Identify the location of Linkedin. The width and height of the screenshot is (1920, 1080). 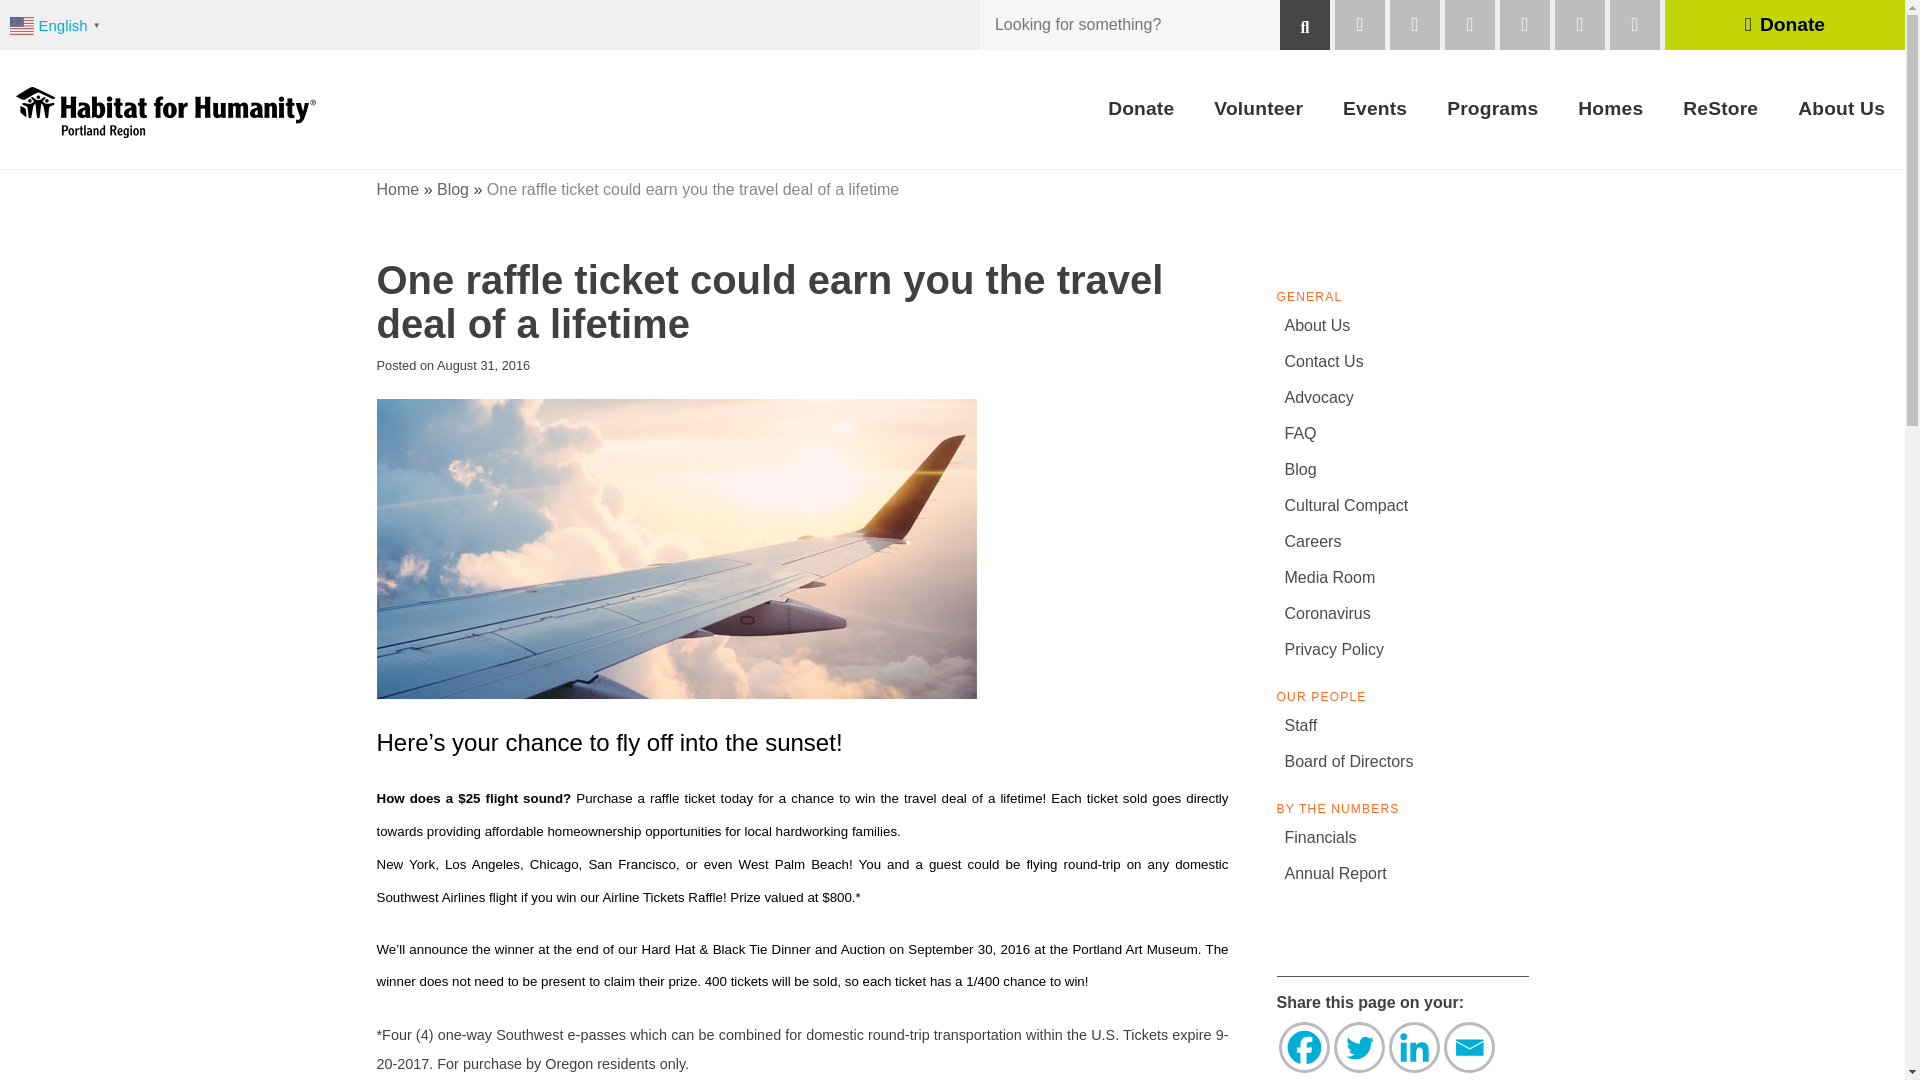
(1413, 1047).